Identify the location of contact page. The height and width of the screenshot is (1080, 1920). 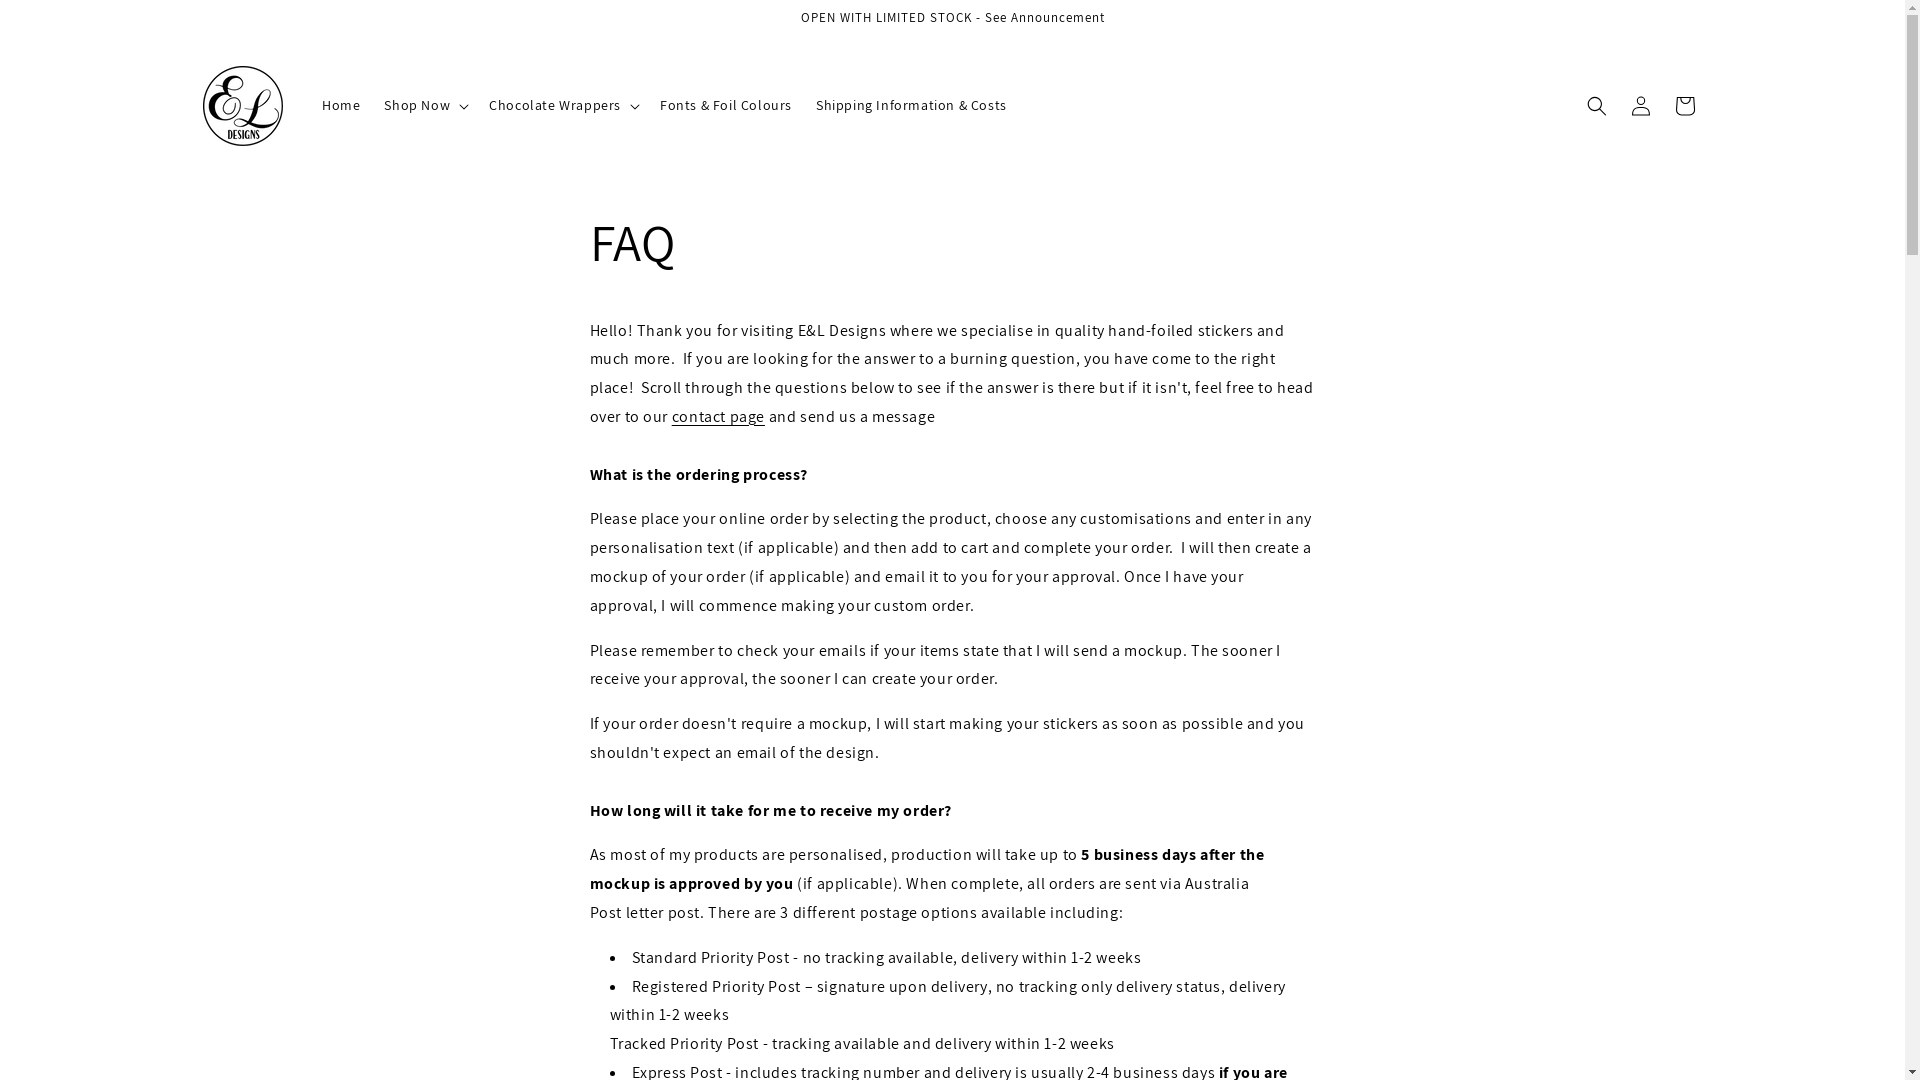
(718, 416).